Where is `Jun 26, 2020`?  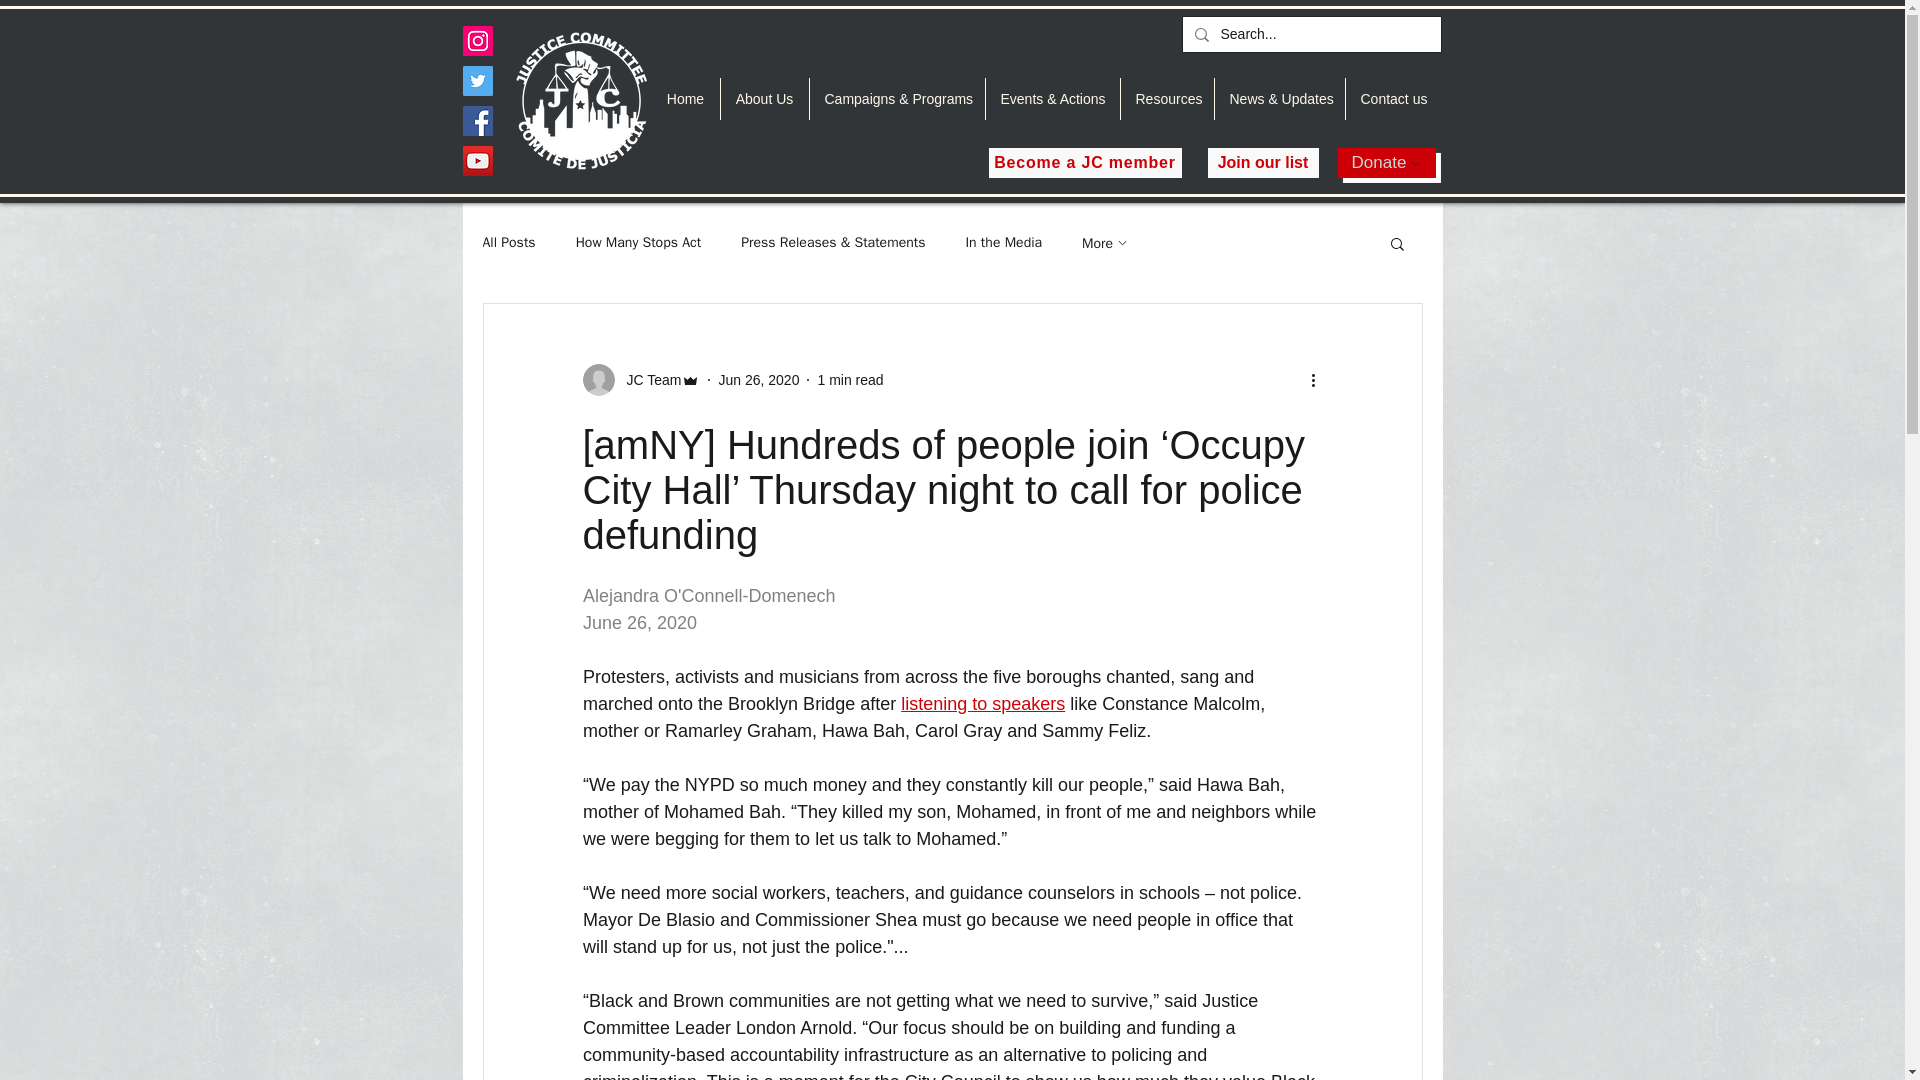 Jun 26, 2020 is located at coordinates (758, 379).